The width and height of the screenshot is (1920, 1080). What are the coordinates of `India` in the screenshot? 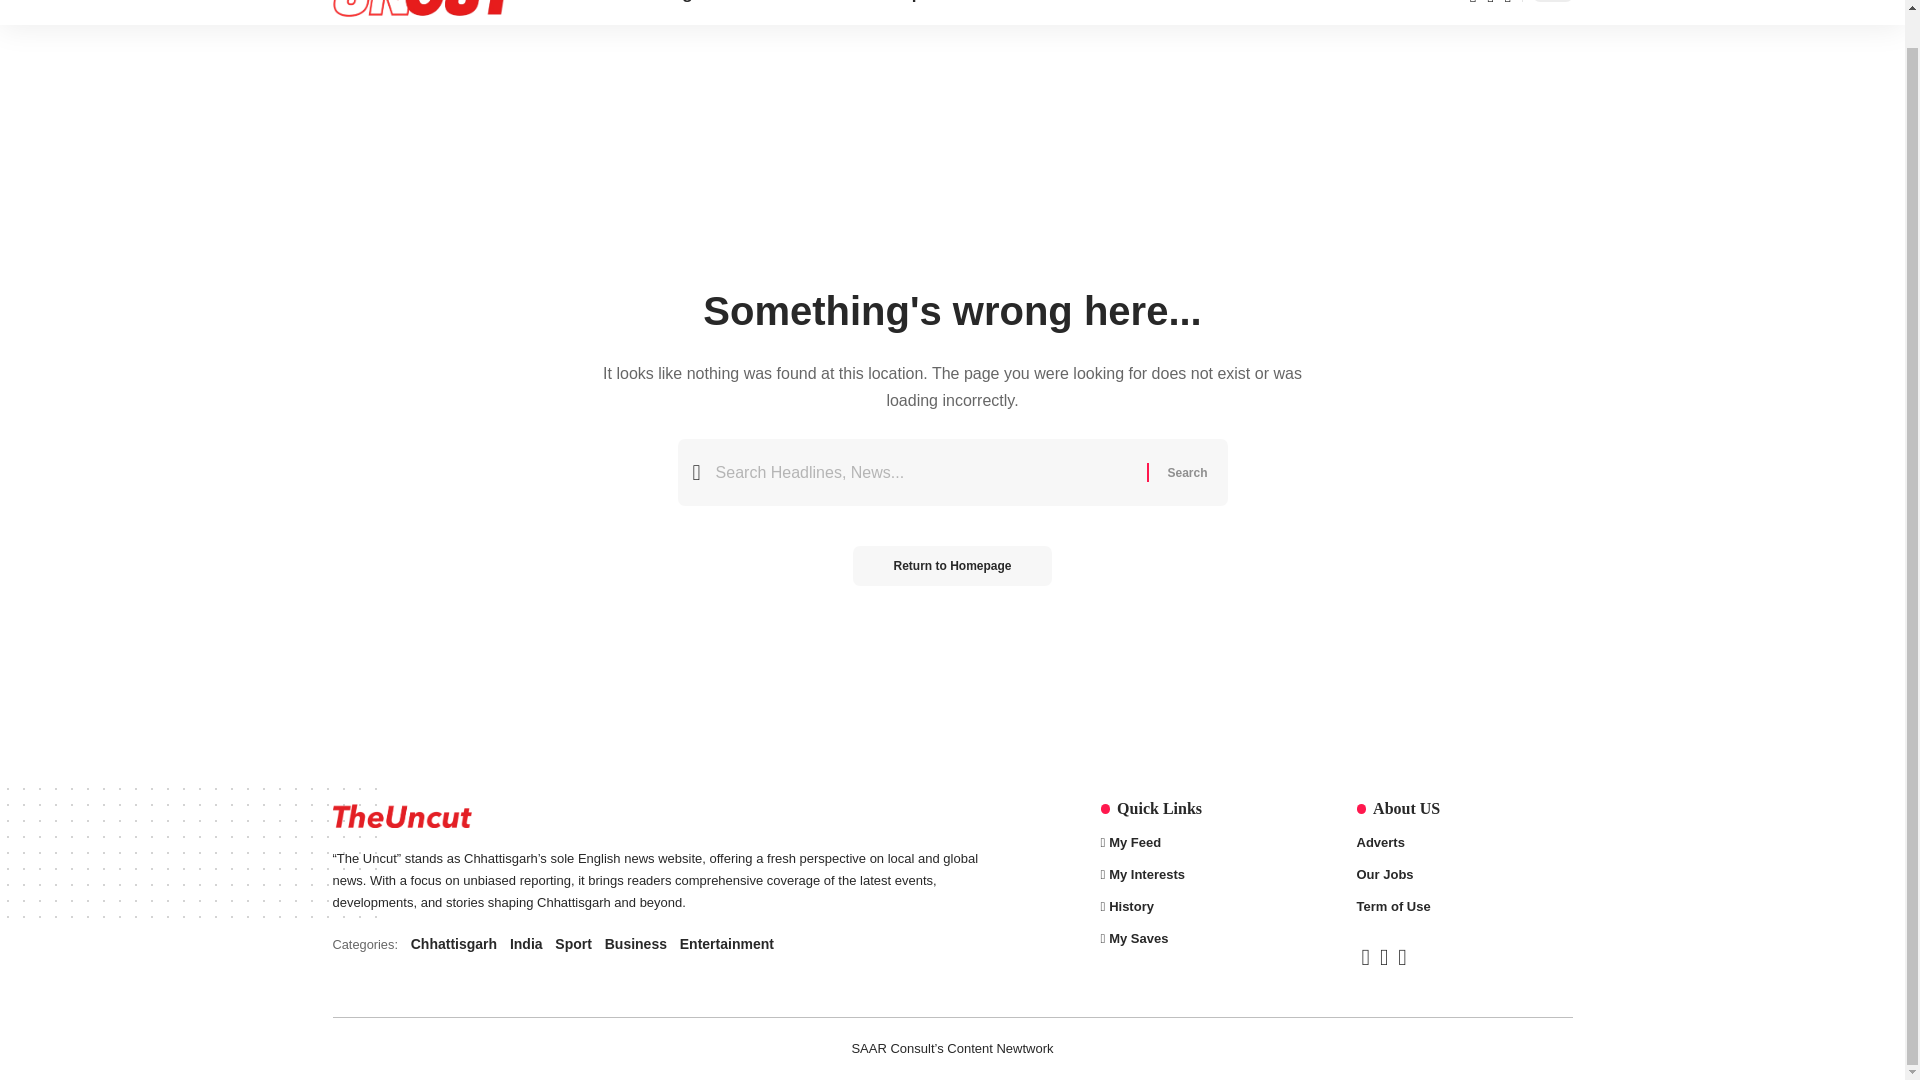 It's located at (760, 12).